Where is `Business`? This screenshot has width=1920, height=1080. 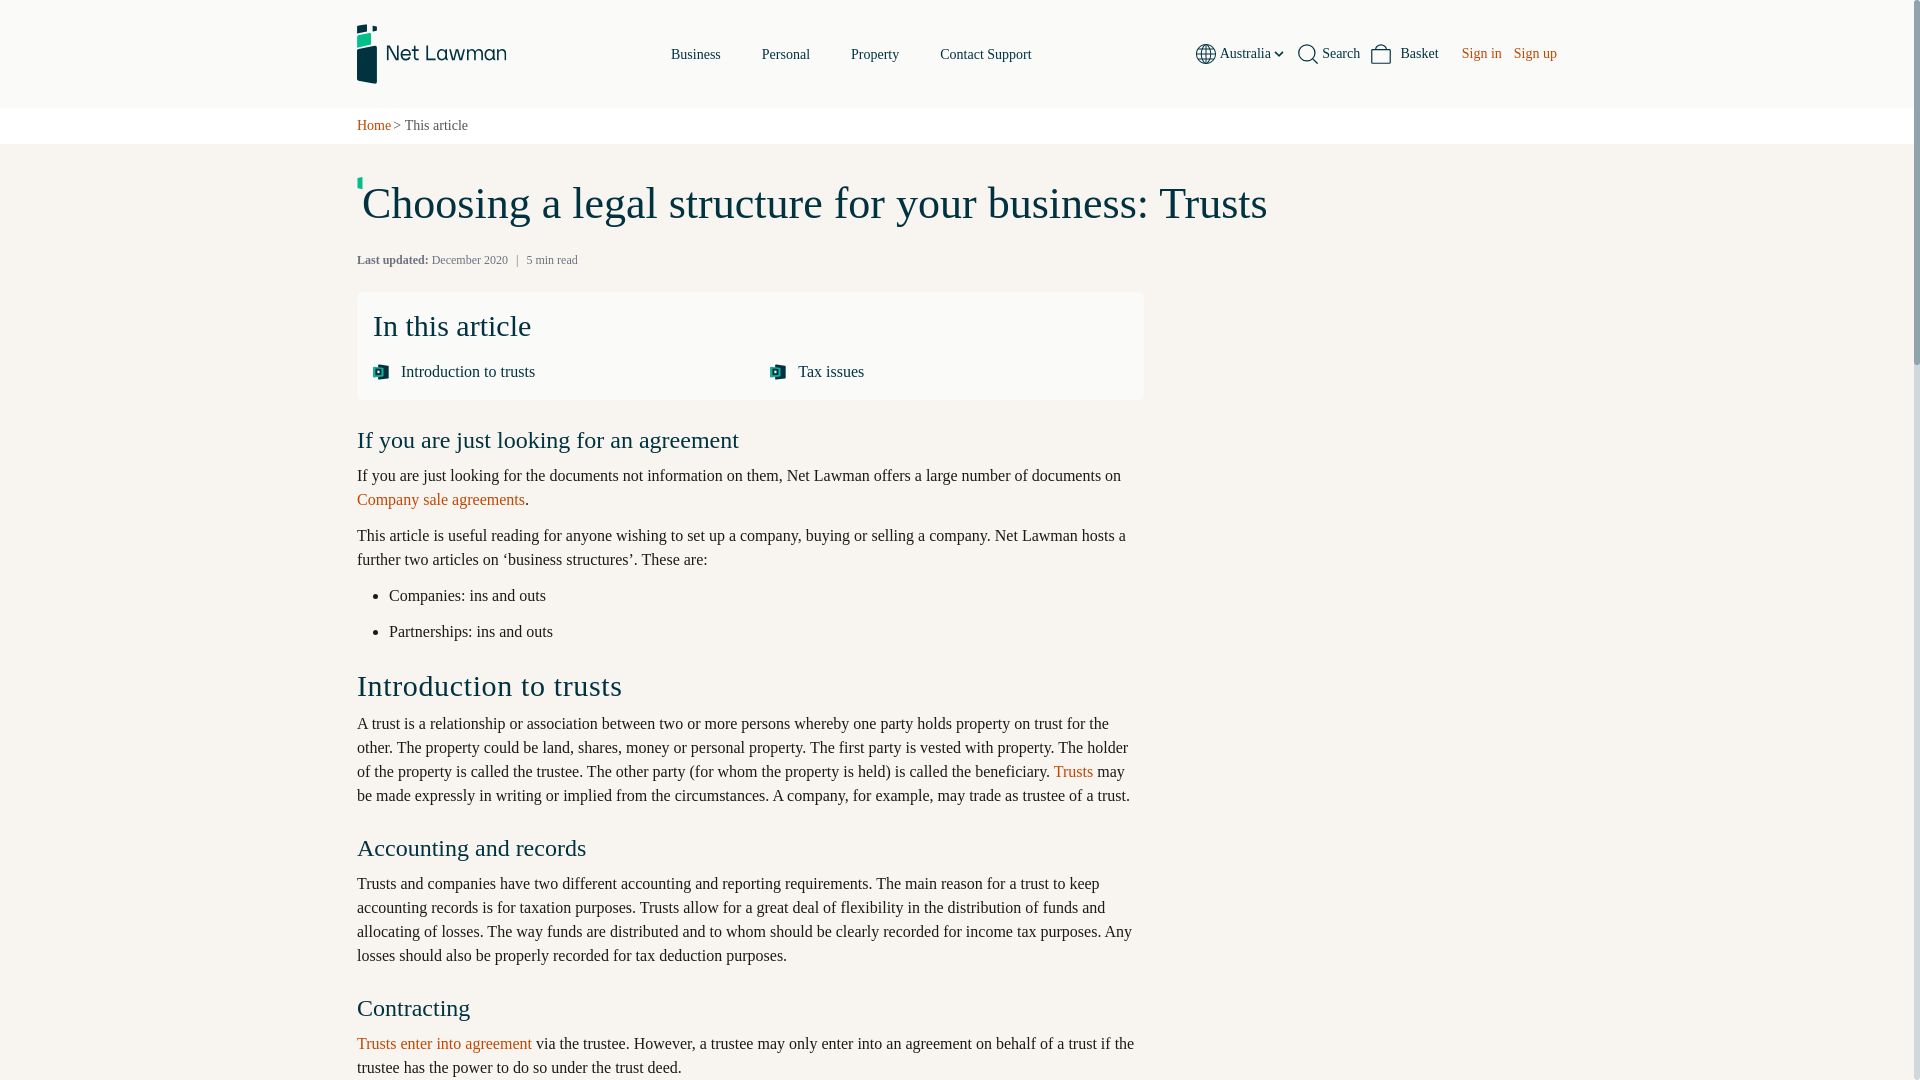 Business is located at coordinates (874, 54).